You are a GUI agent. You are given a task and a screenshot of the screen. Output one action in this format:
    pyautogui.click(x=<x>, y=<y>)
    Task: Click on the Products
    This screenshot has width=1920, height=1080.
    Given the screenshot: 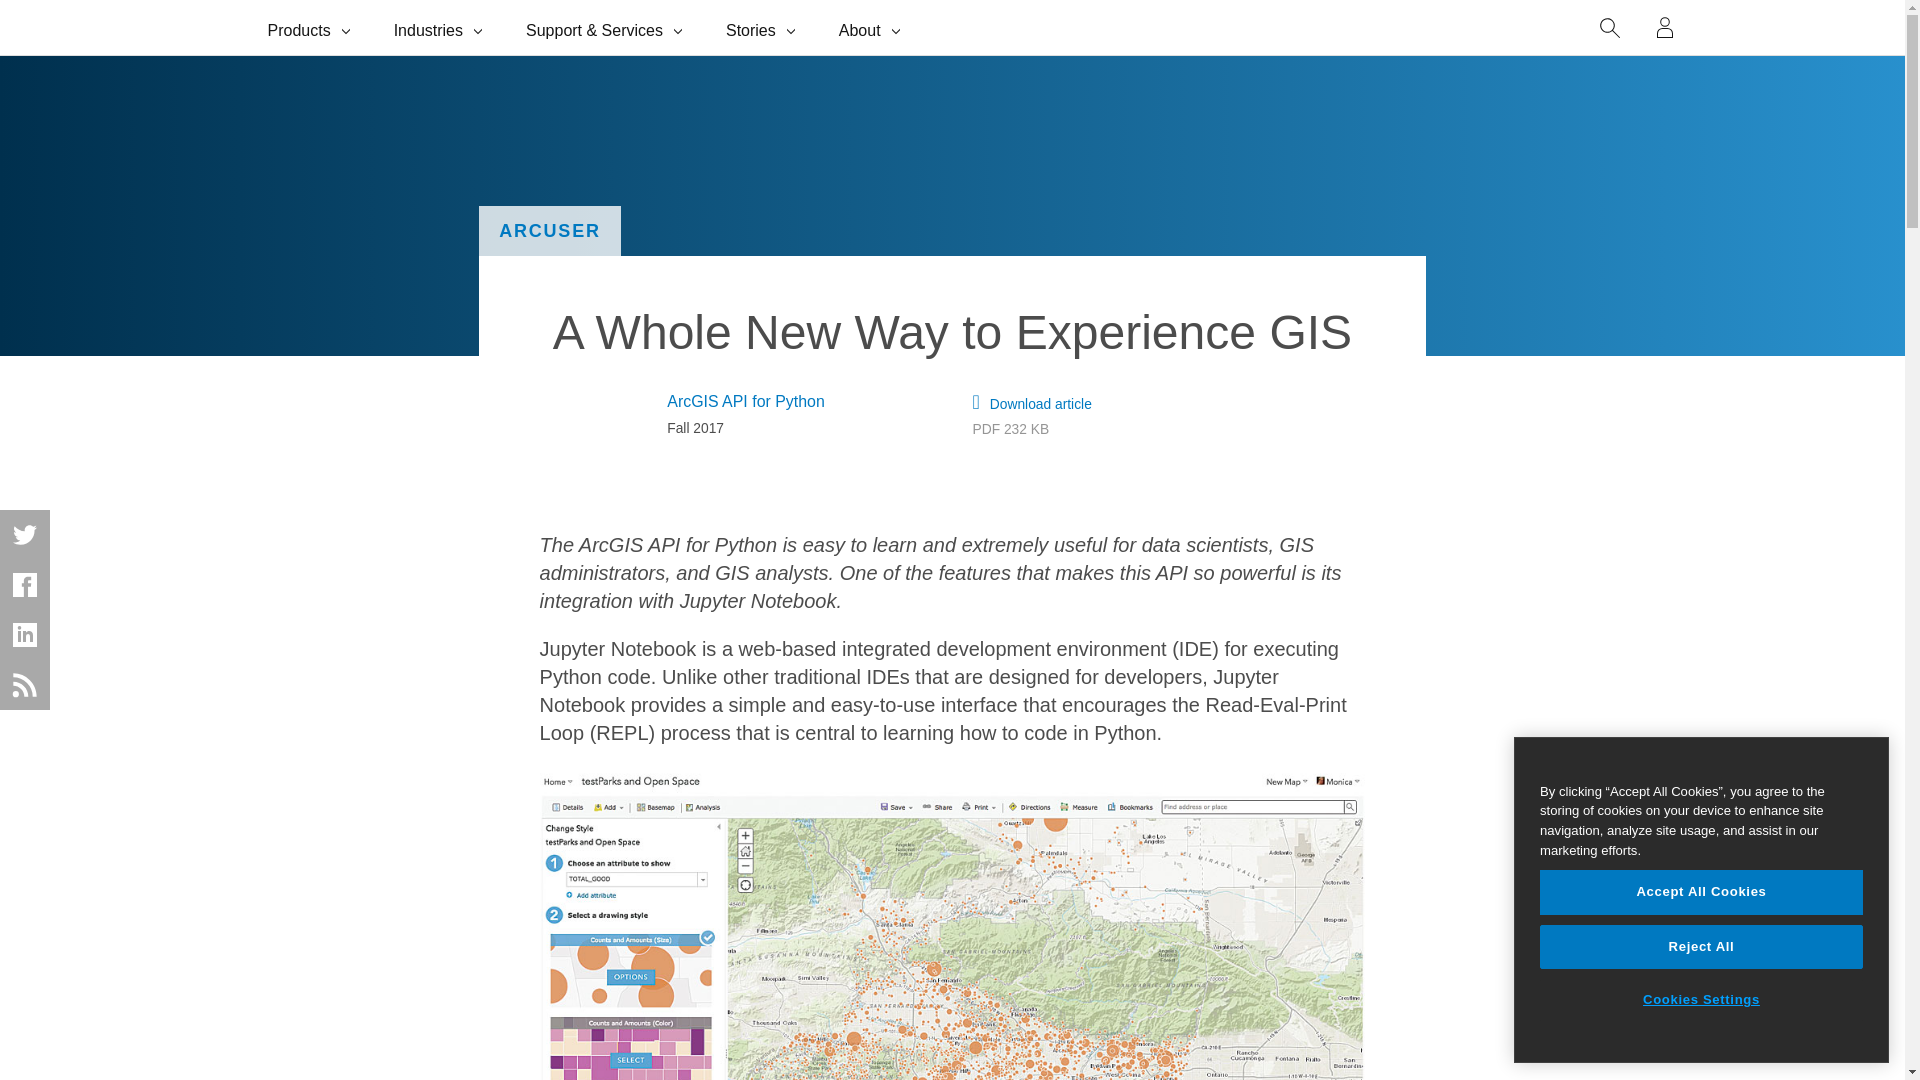 What is the action you would take?
    pyautogui.click(x=310, y=28)
    